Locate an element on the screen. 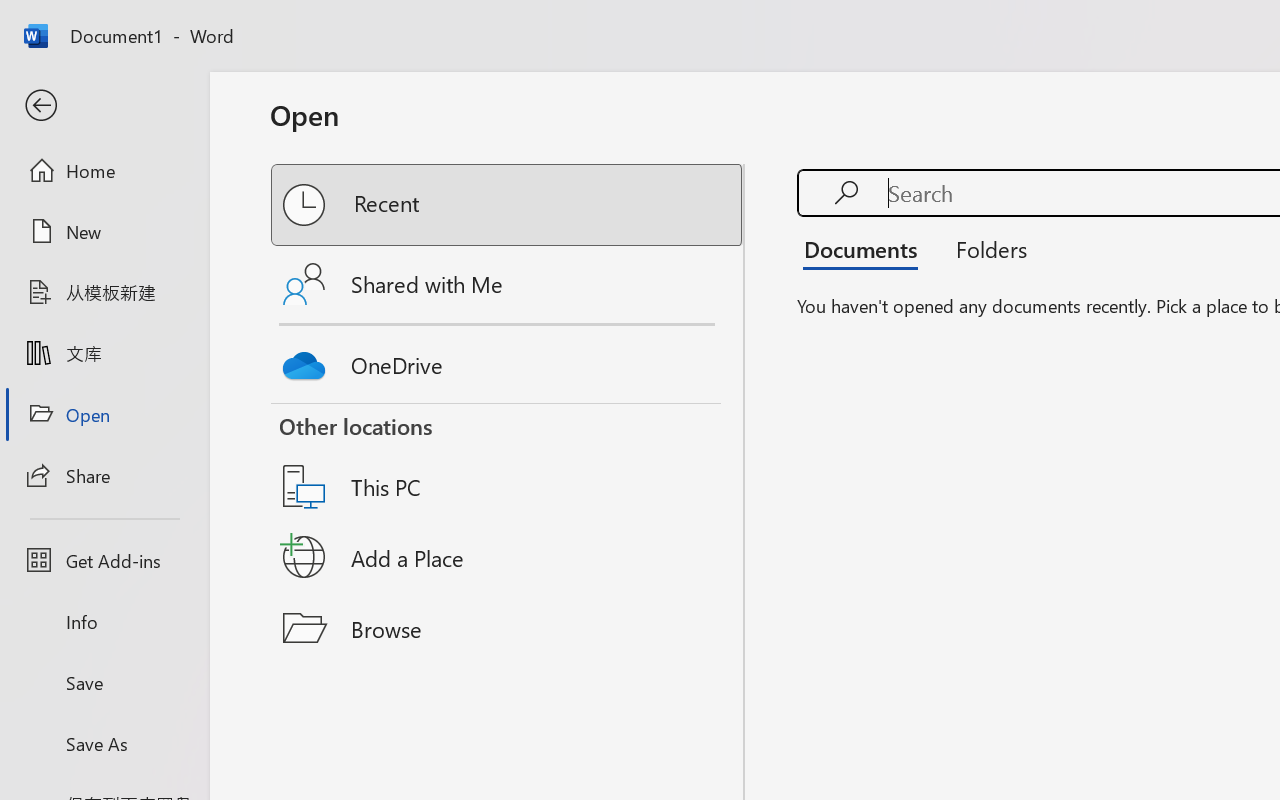  Info is located at coordinates (104, 622).